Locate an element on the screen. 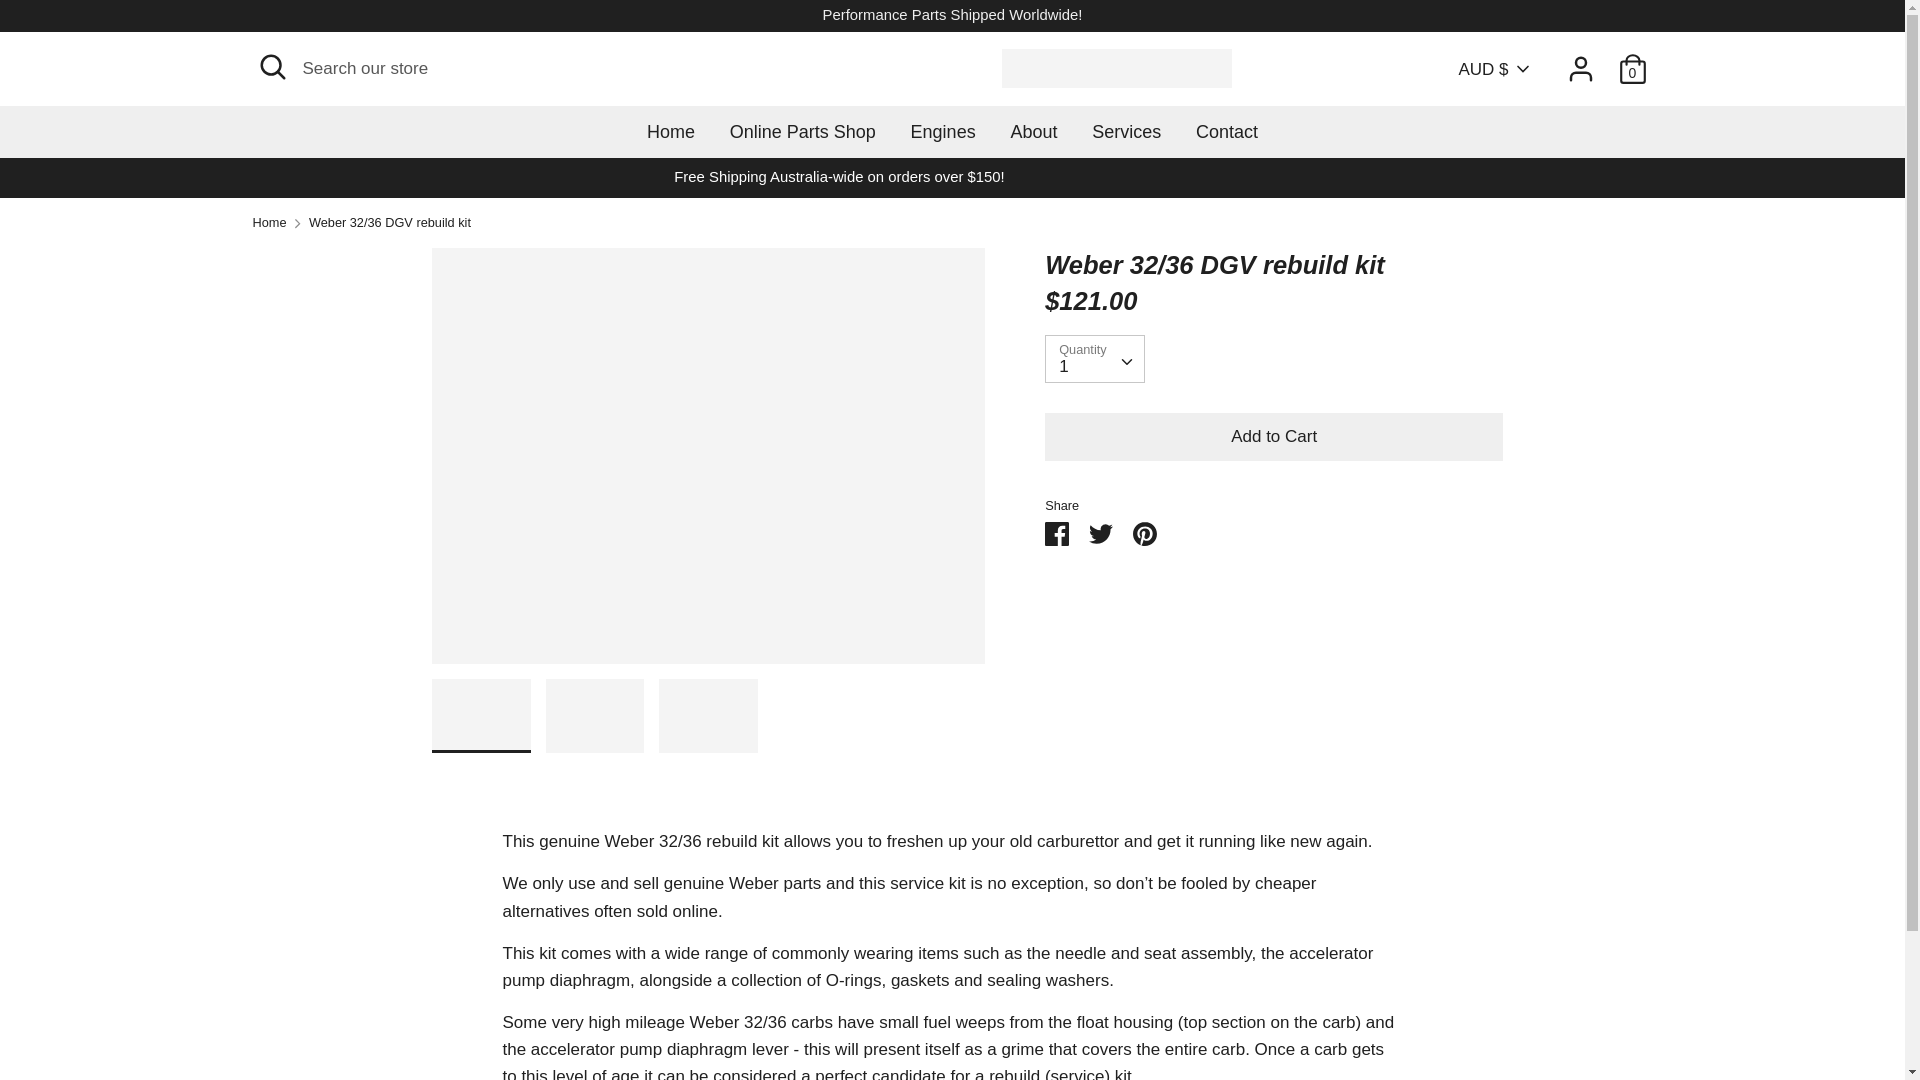 The width and height of the screenshot is (1920, 1080). Mastercard is located at coordinates (1453, 1014).